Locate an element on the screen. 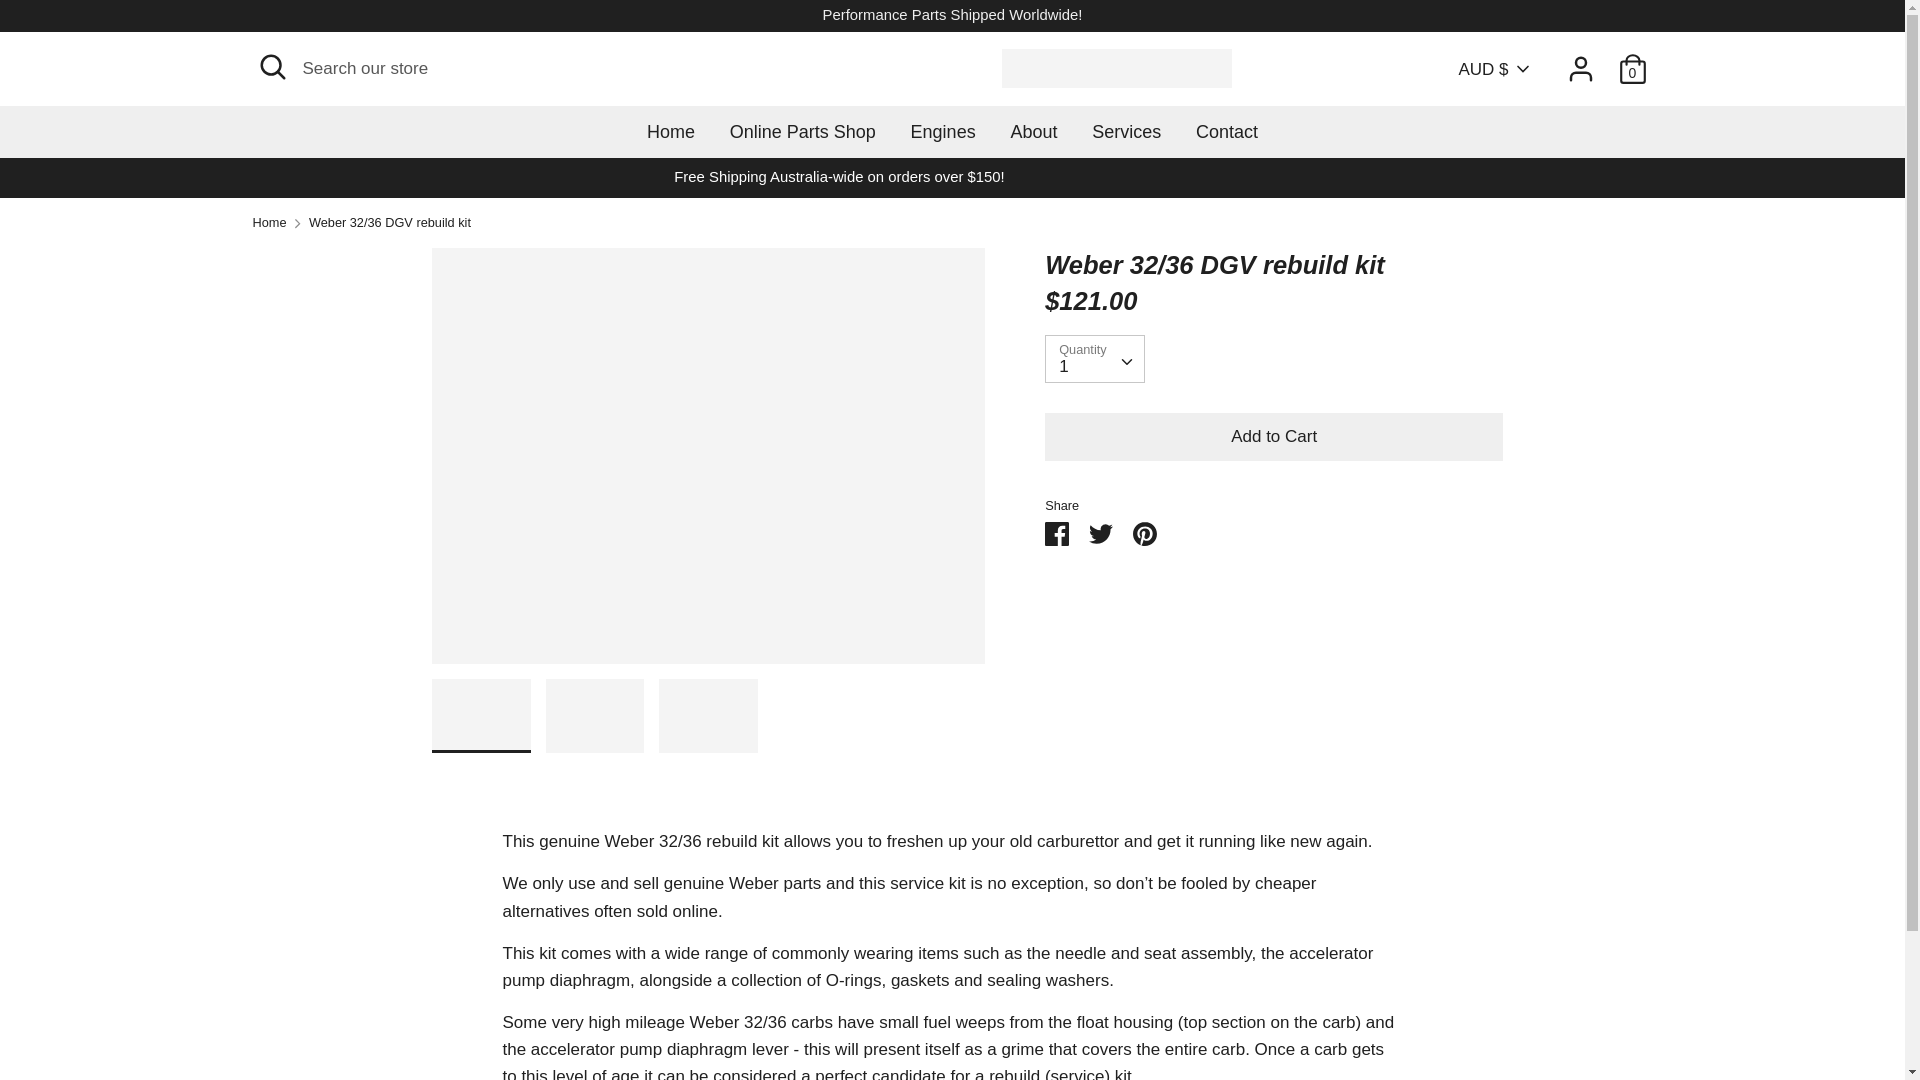 The width and height of the screenshot is (1920, 1080). Mastercard is located at coordinates (1453, 1014).